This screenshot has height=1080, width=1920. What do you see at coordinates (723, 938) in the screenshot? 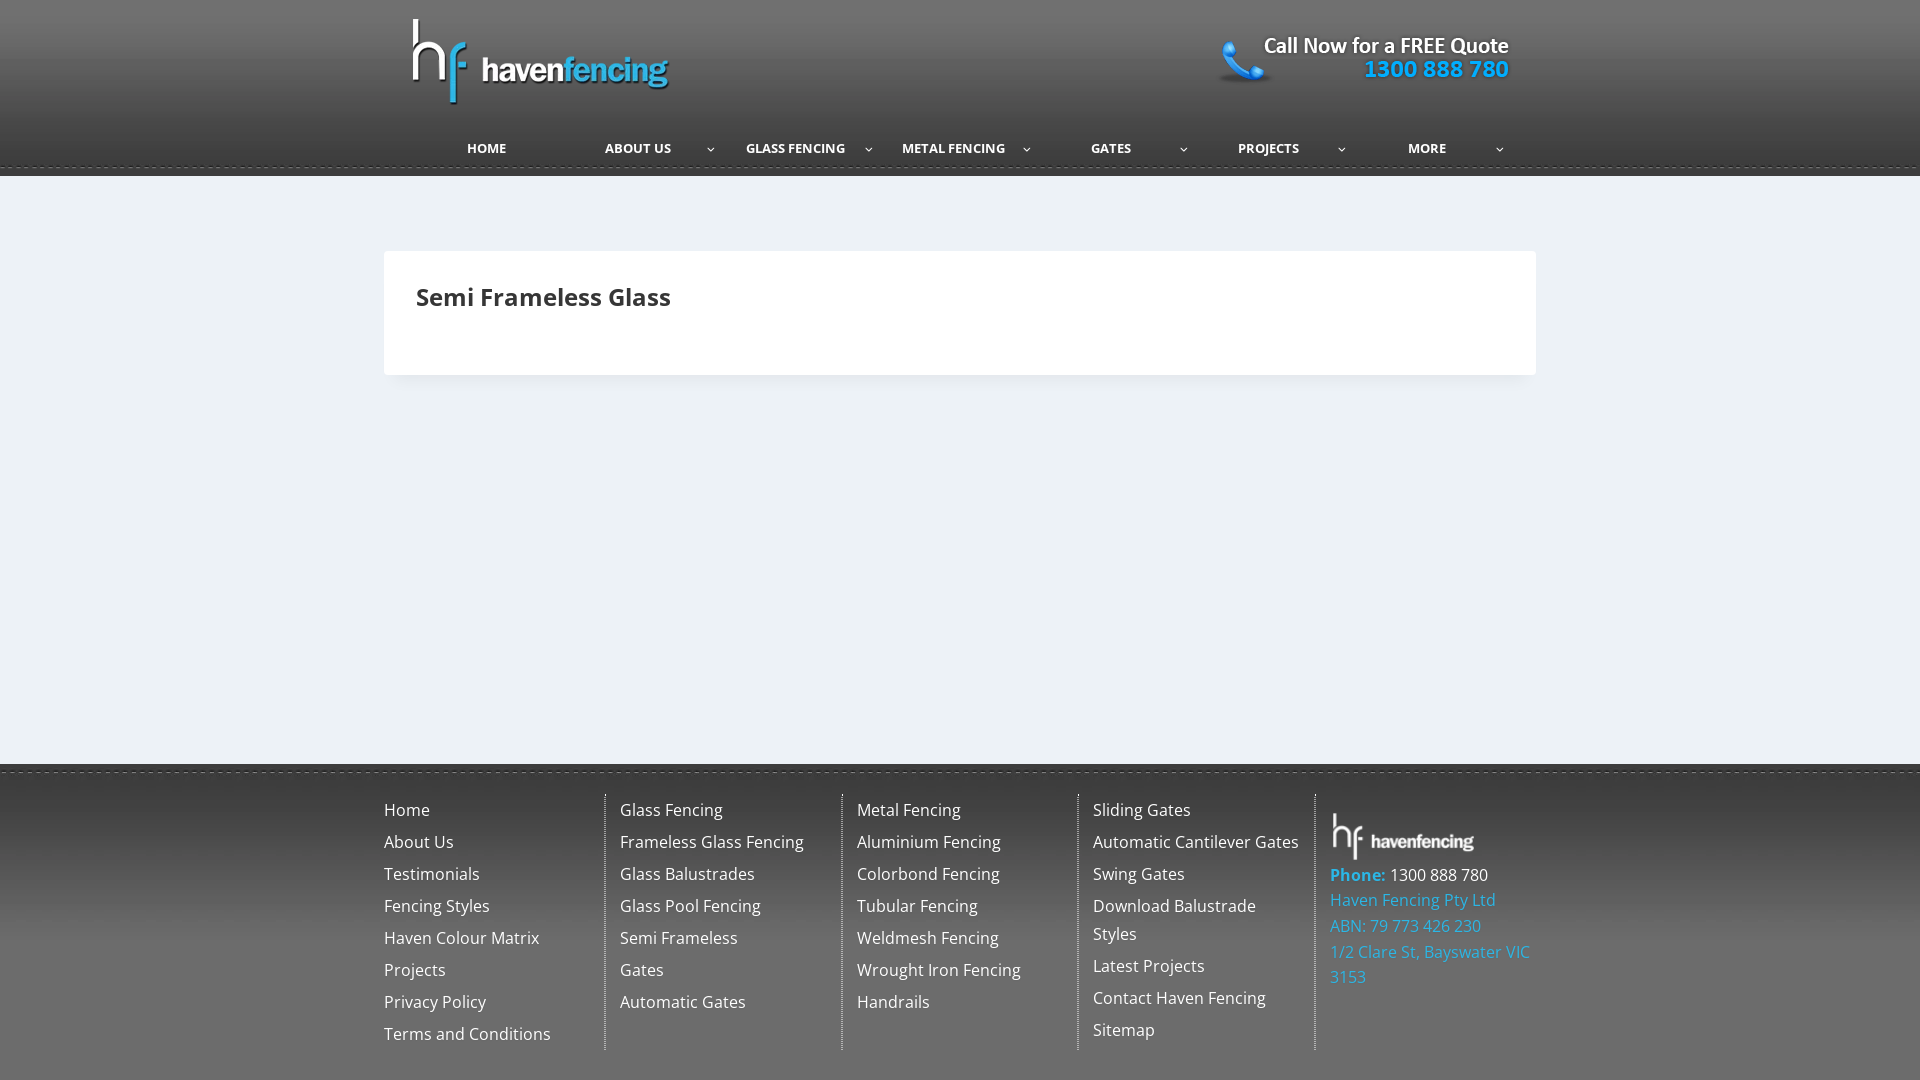
I see `Semi Frameless` at bounding box center [723, 938].